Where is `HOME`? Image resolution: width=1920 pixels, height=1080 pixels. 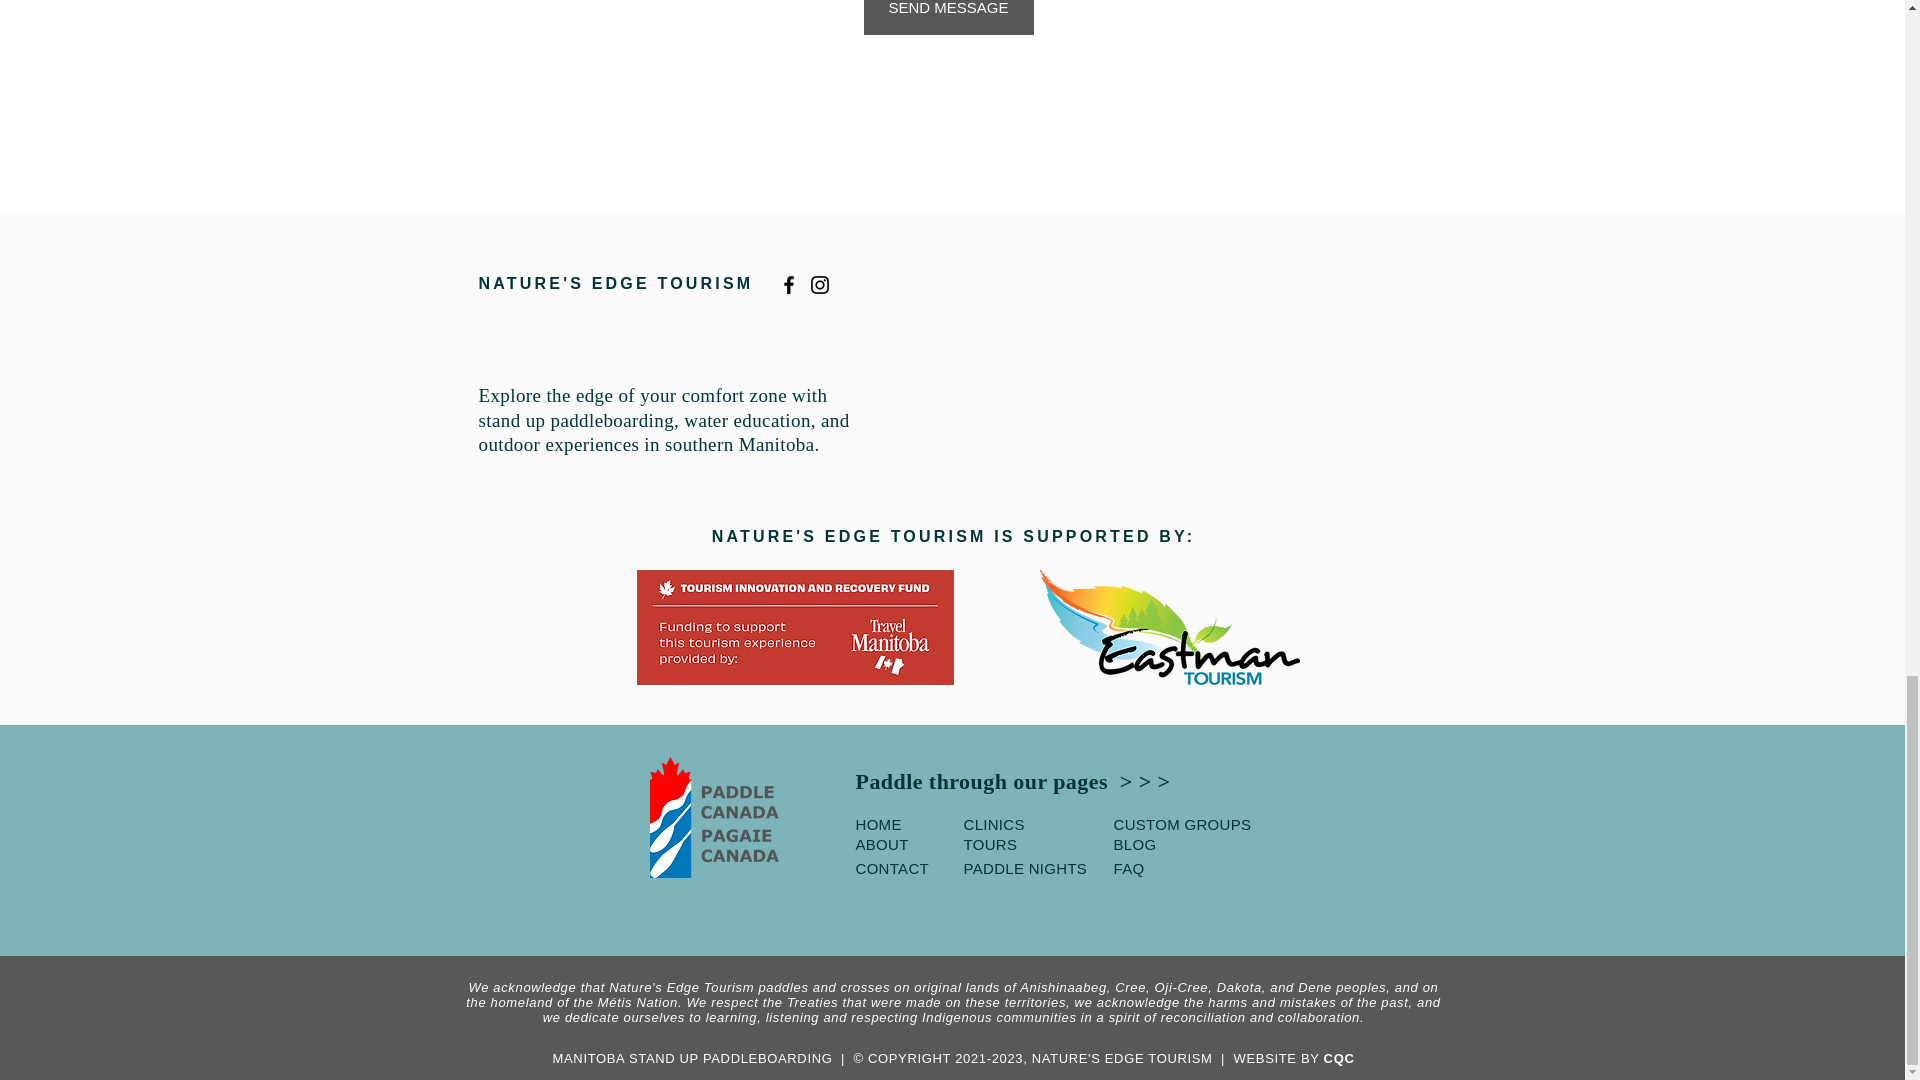
HOME is located at coordinates (879, 824).